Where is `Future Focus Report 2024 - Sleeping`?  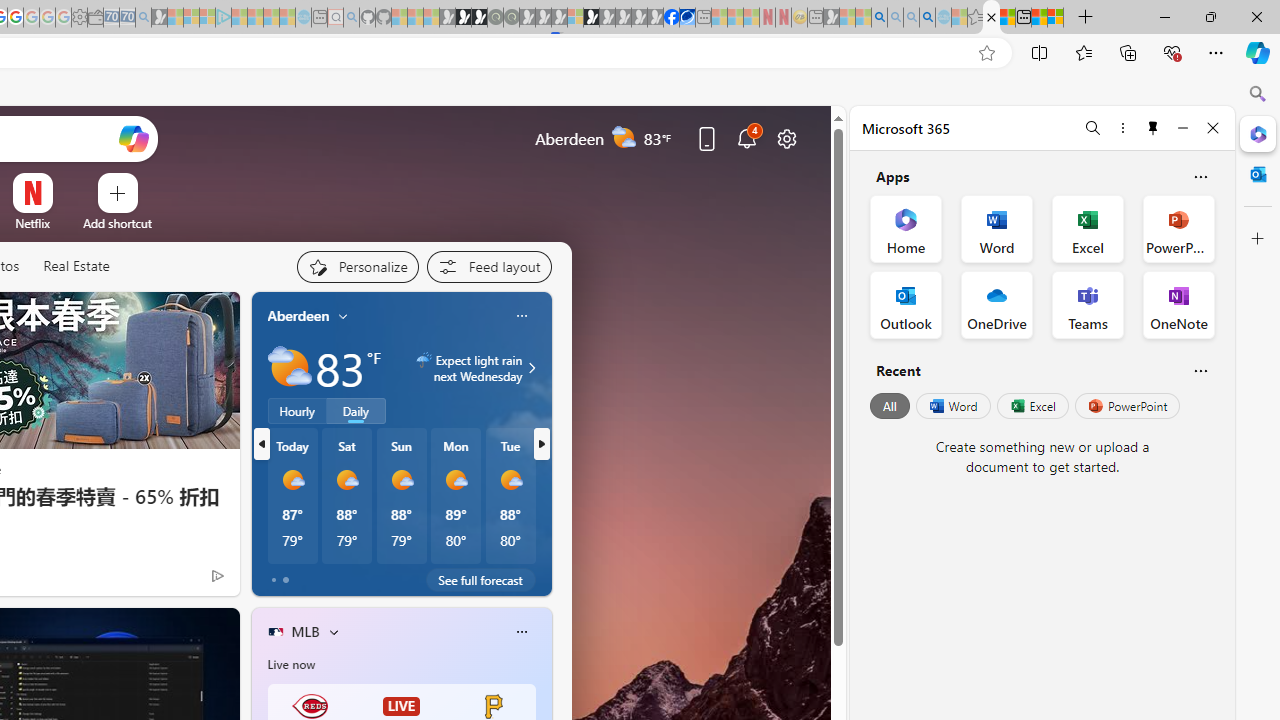
Future Focus Report 2024 - Sleeping is located at coordinates (511, 18).